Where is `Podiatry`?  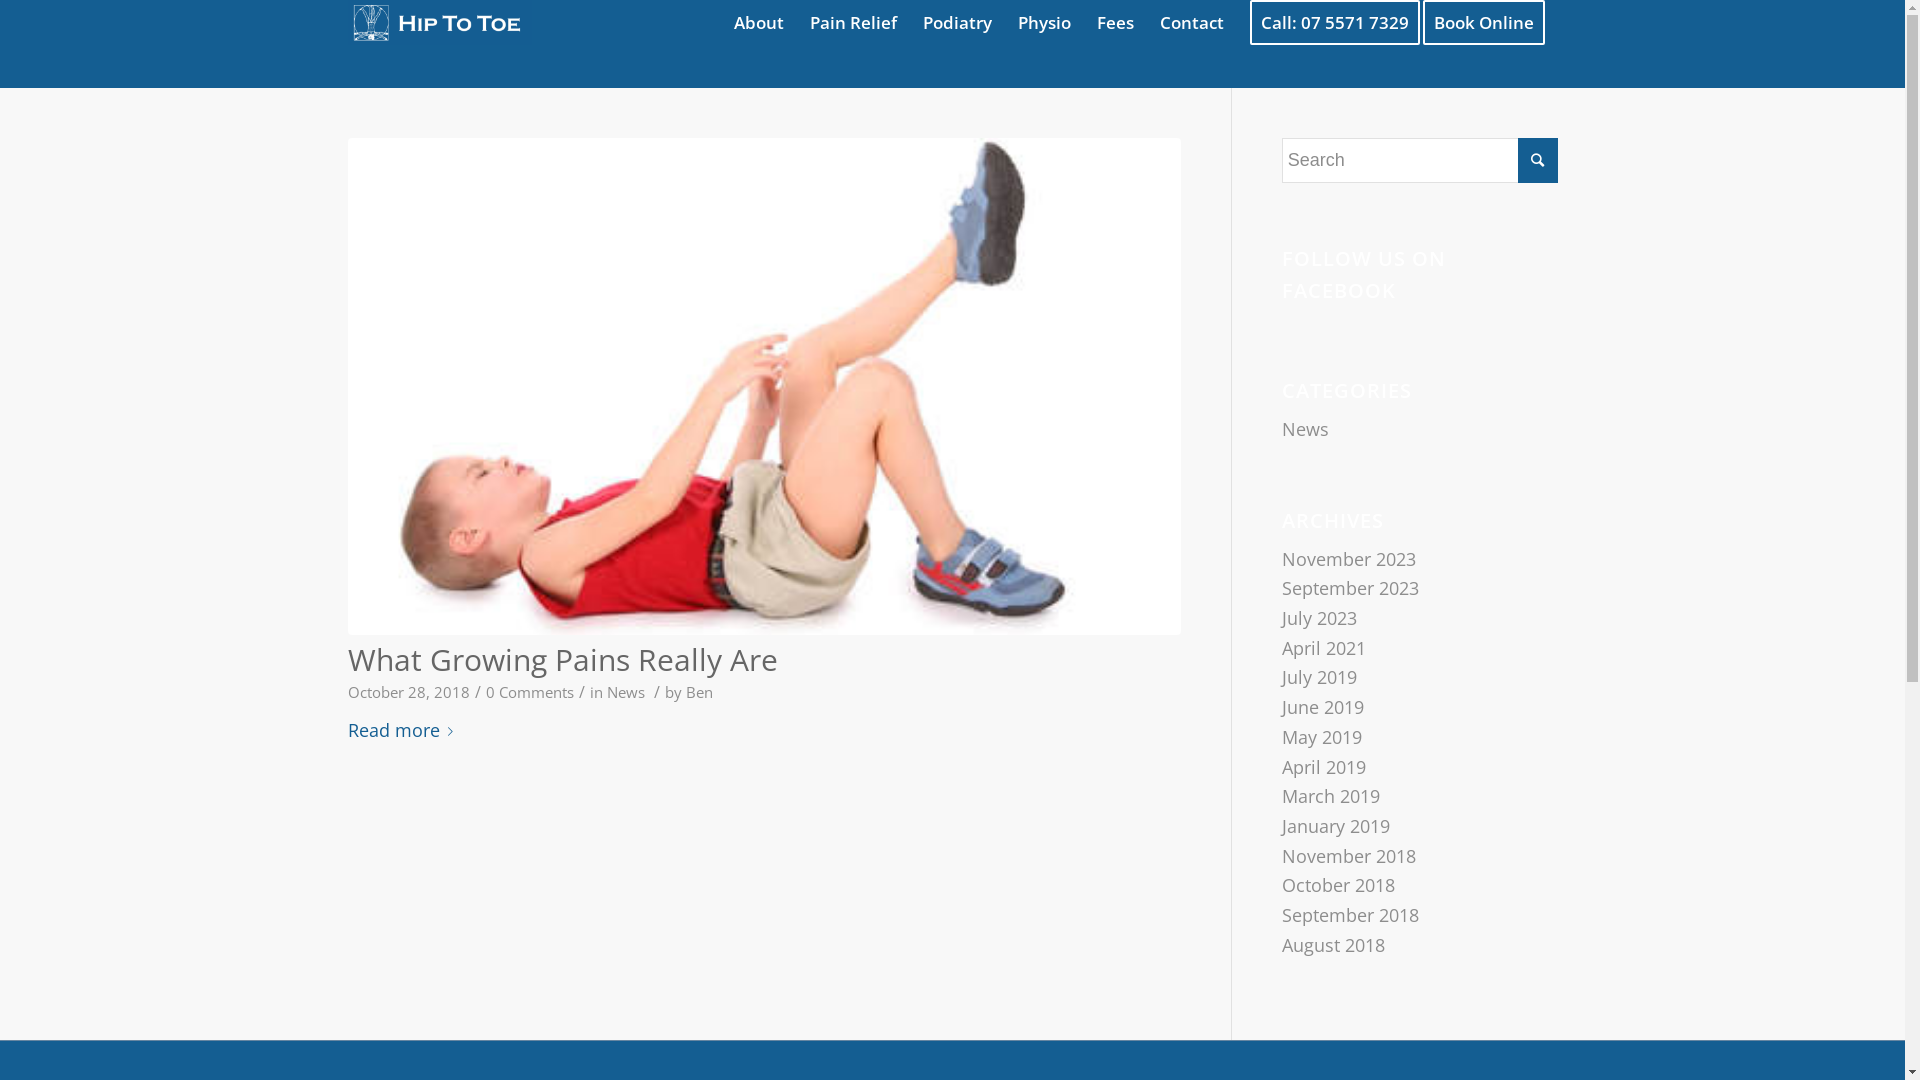 Podiatry is located at coordinates (958, 22).